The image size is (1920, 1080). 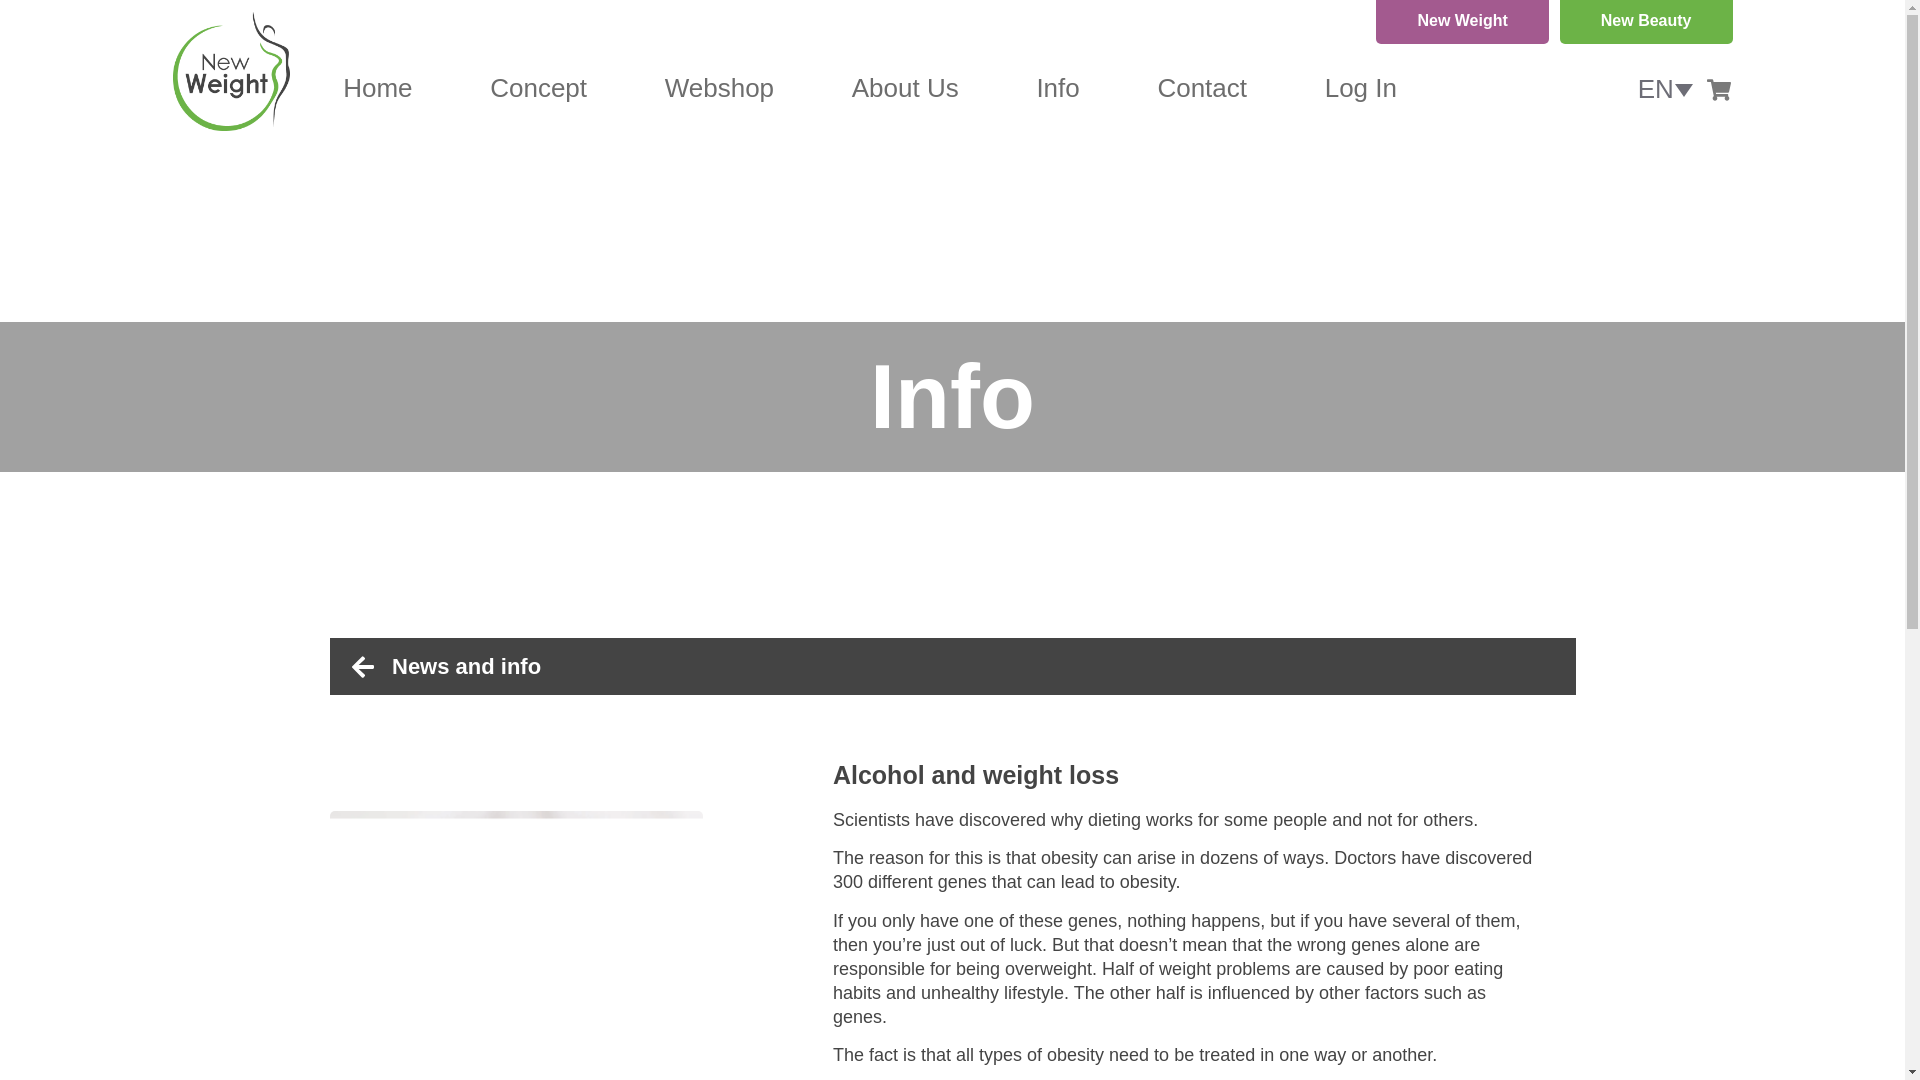 I want to click on Log In, so click(x=1360, y=88).